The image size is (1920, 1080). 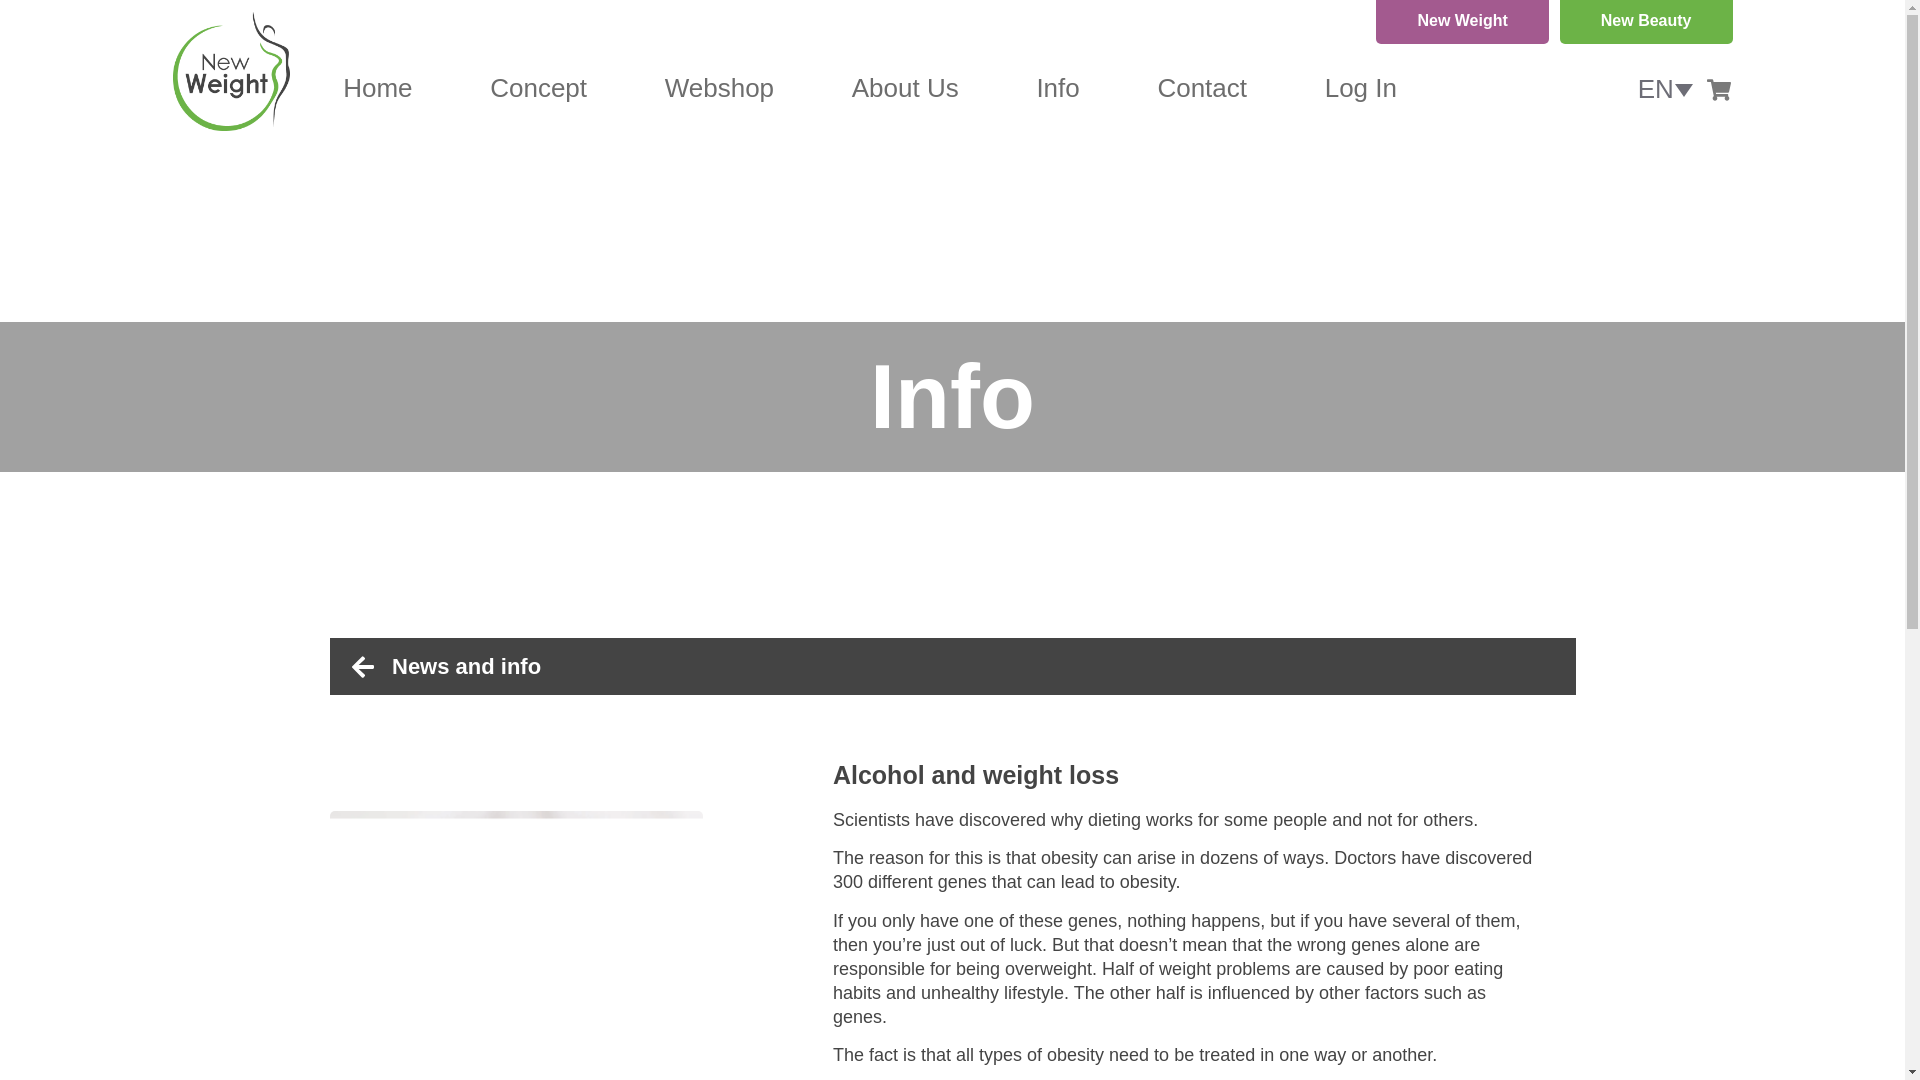 I want to click on Log In, so click(x=1360, y=88).